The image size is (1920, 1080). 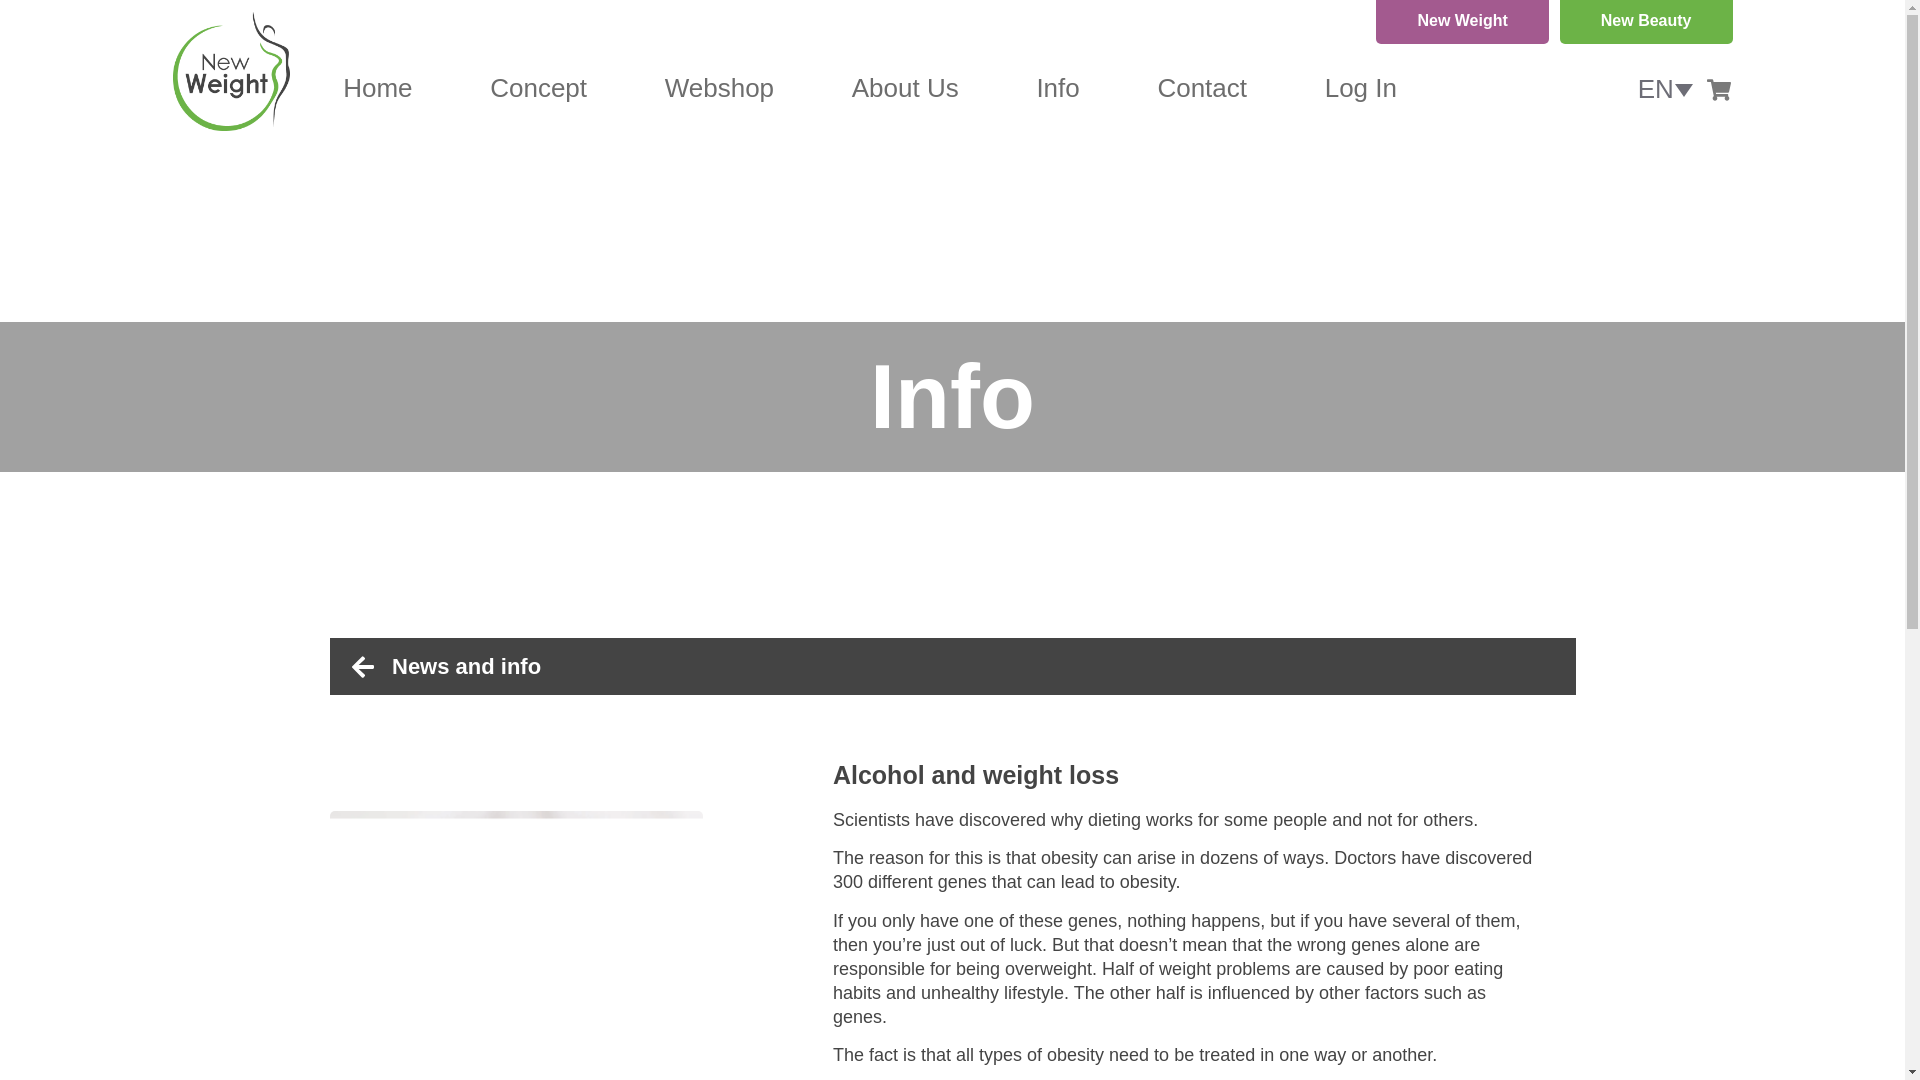 I want to click on Log In, so click(x=1360, y=88).